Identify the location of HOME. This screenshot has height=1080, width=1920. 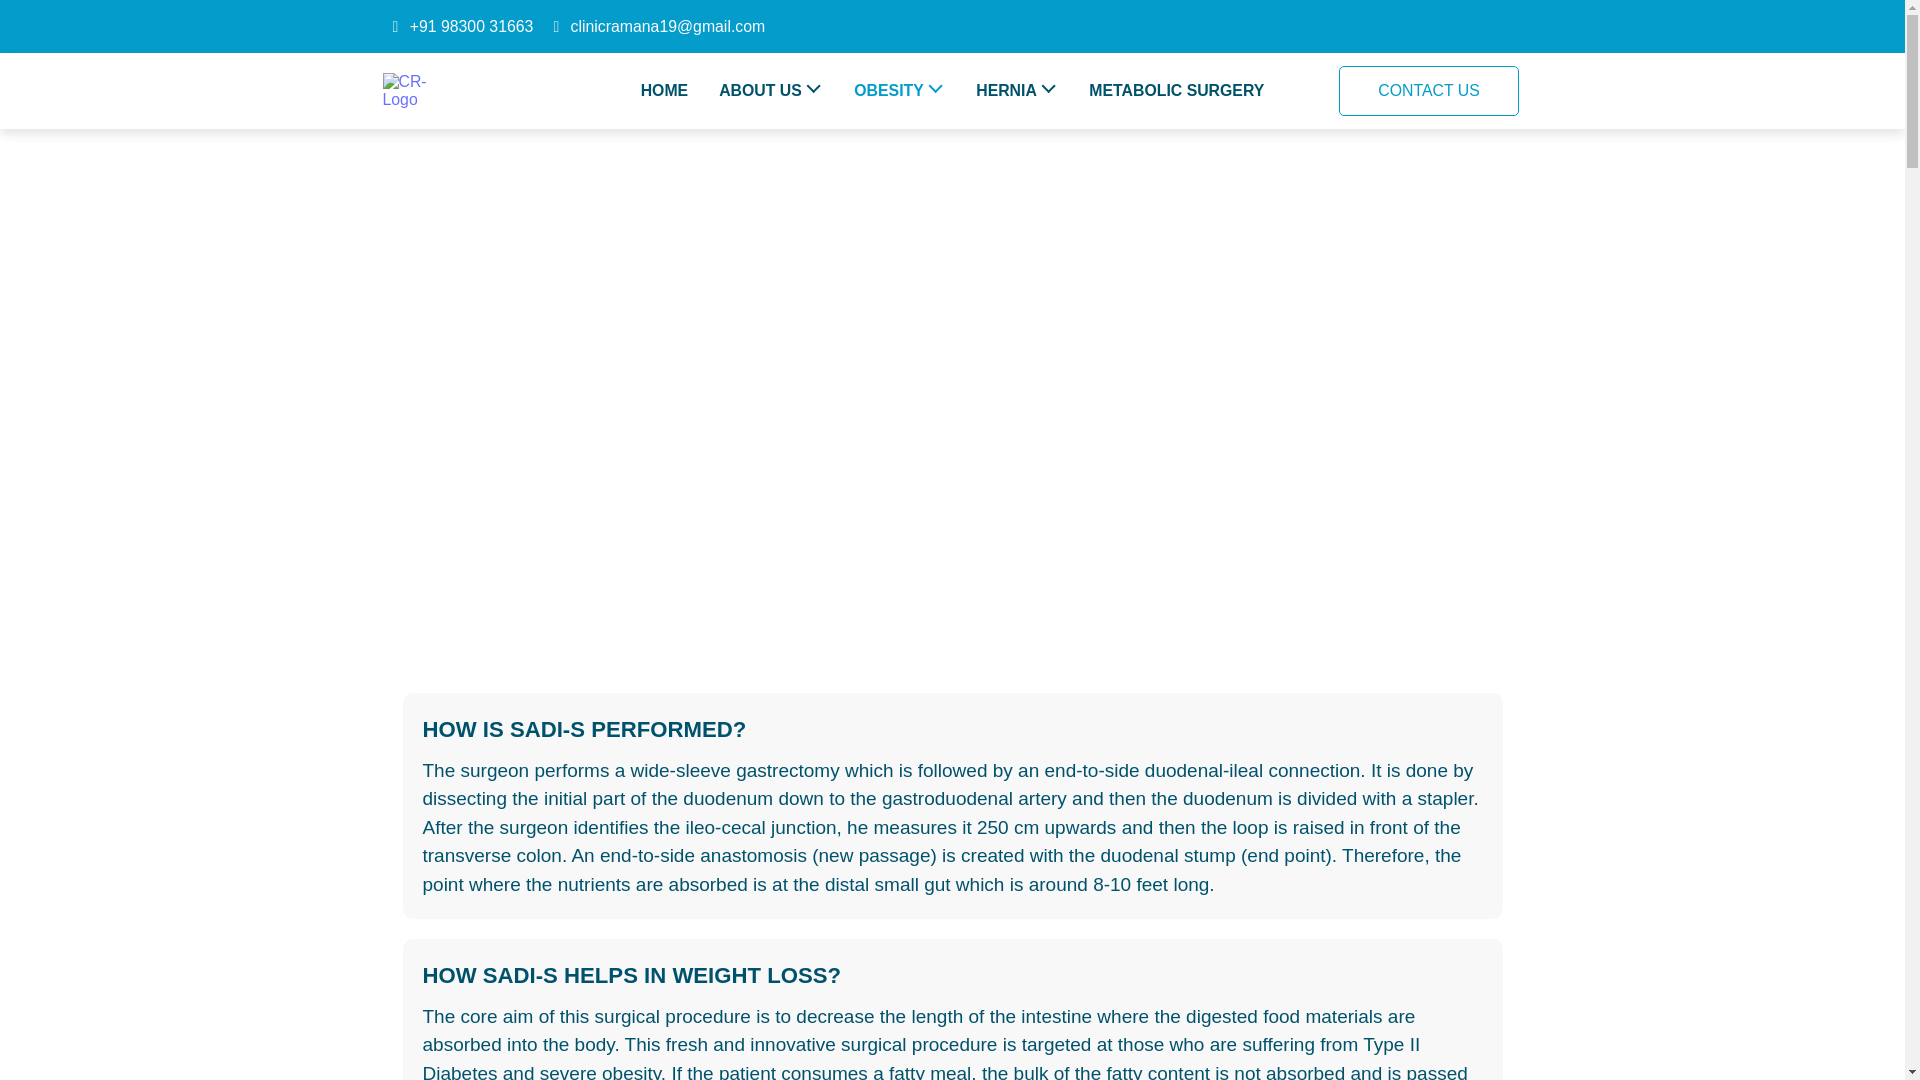
(664, 91).